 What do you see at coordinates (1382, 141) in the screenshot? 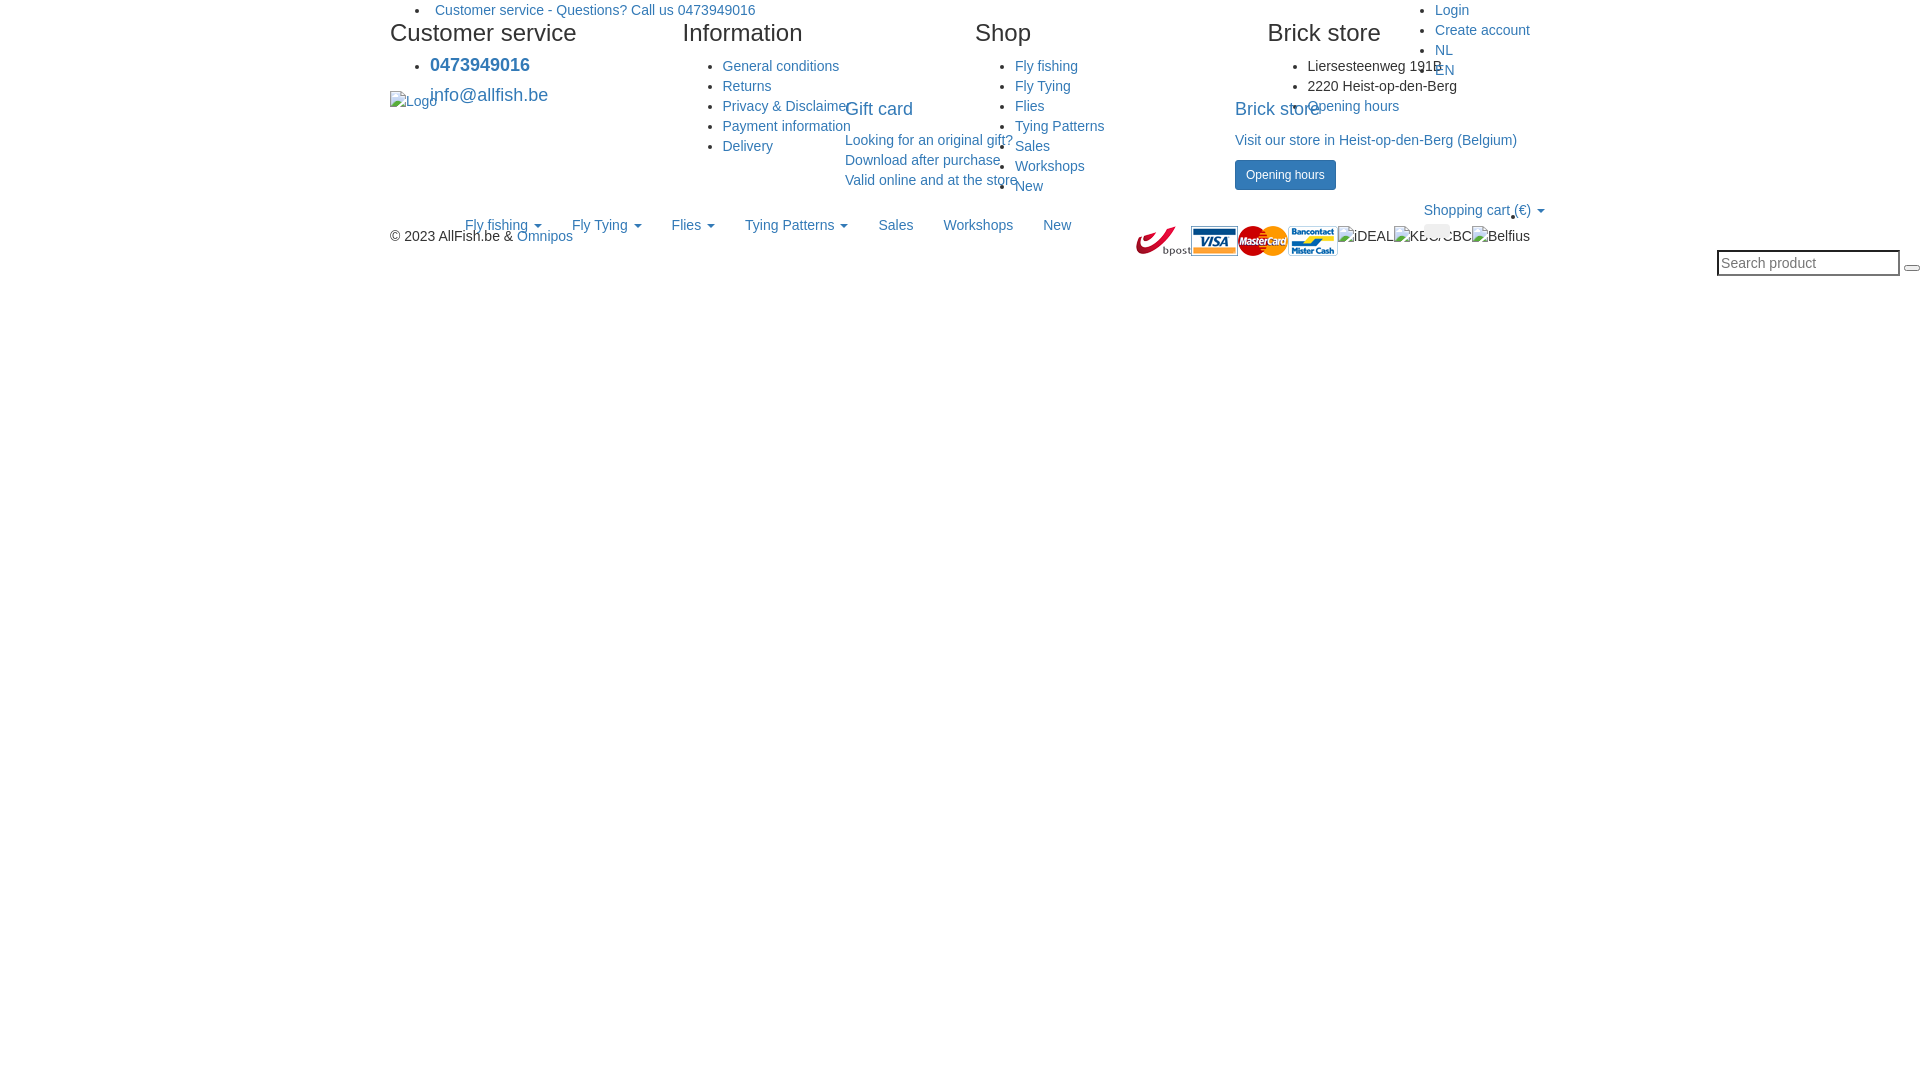
I see `Brick store
Visit our store in Heist-op-den-Berg (Belgium)` at bounding box center [1382, 141].